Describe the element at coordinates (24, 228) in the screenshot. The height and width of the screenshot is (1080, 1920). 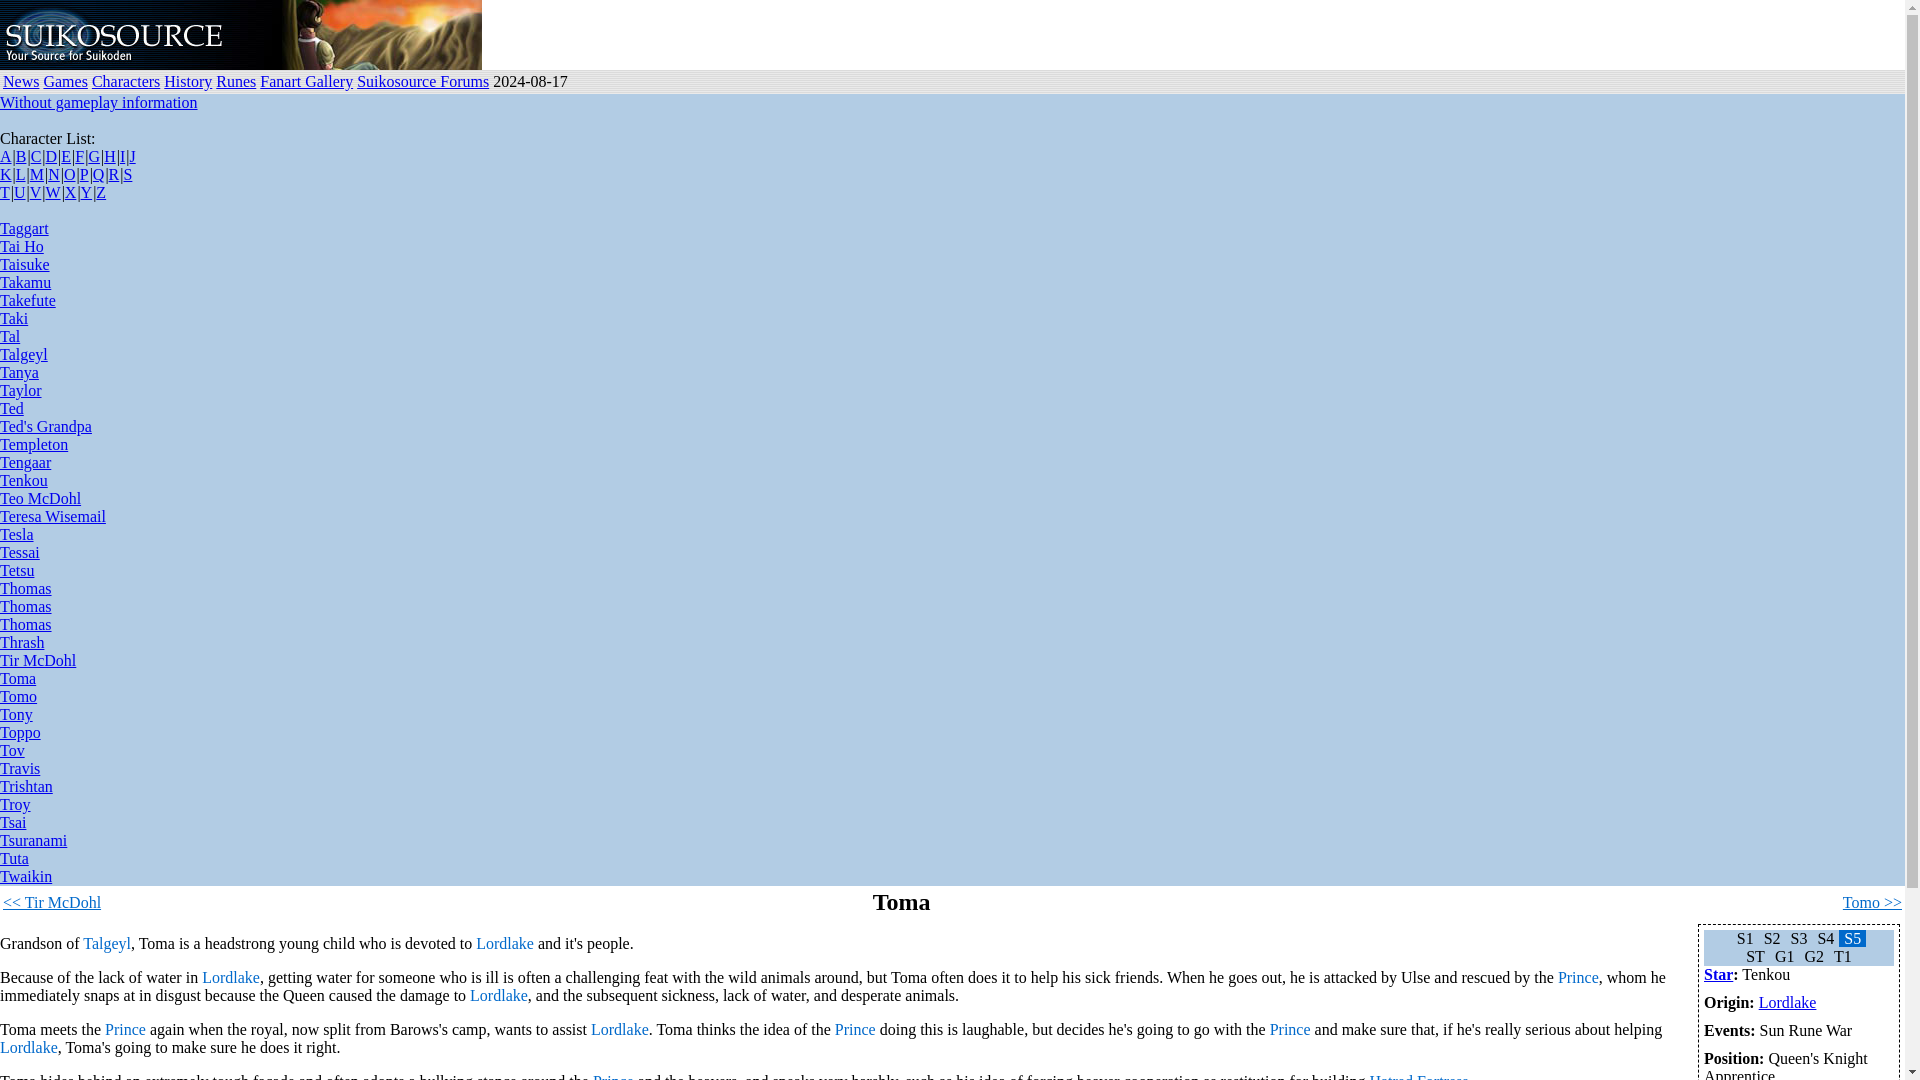
I see `Taggart` at that location.